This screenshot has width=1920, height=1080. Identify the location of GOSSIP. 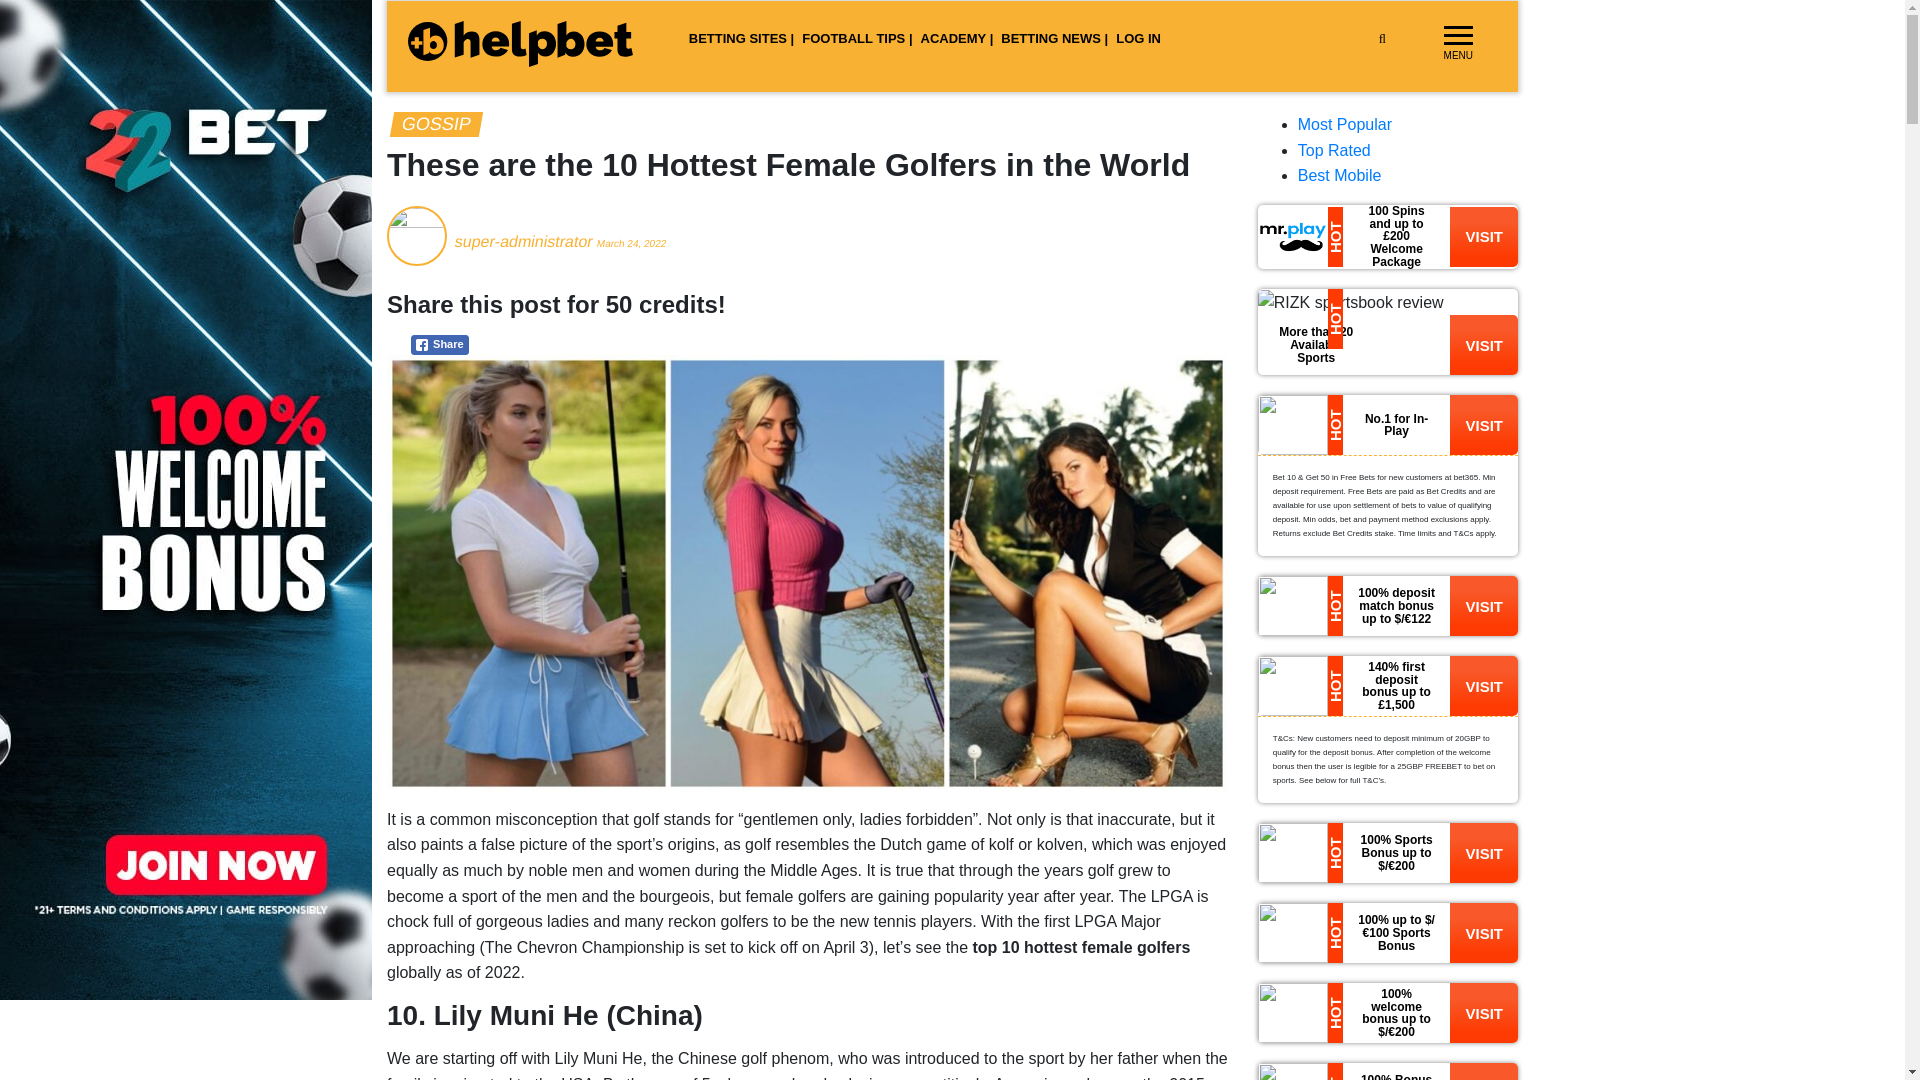
(434, 124).